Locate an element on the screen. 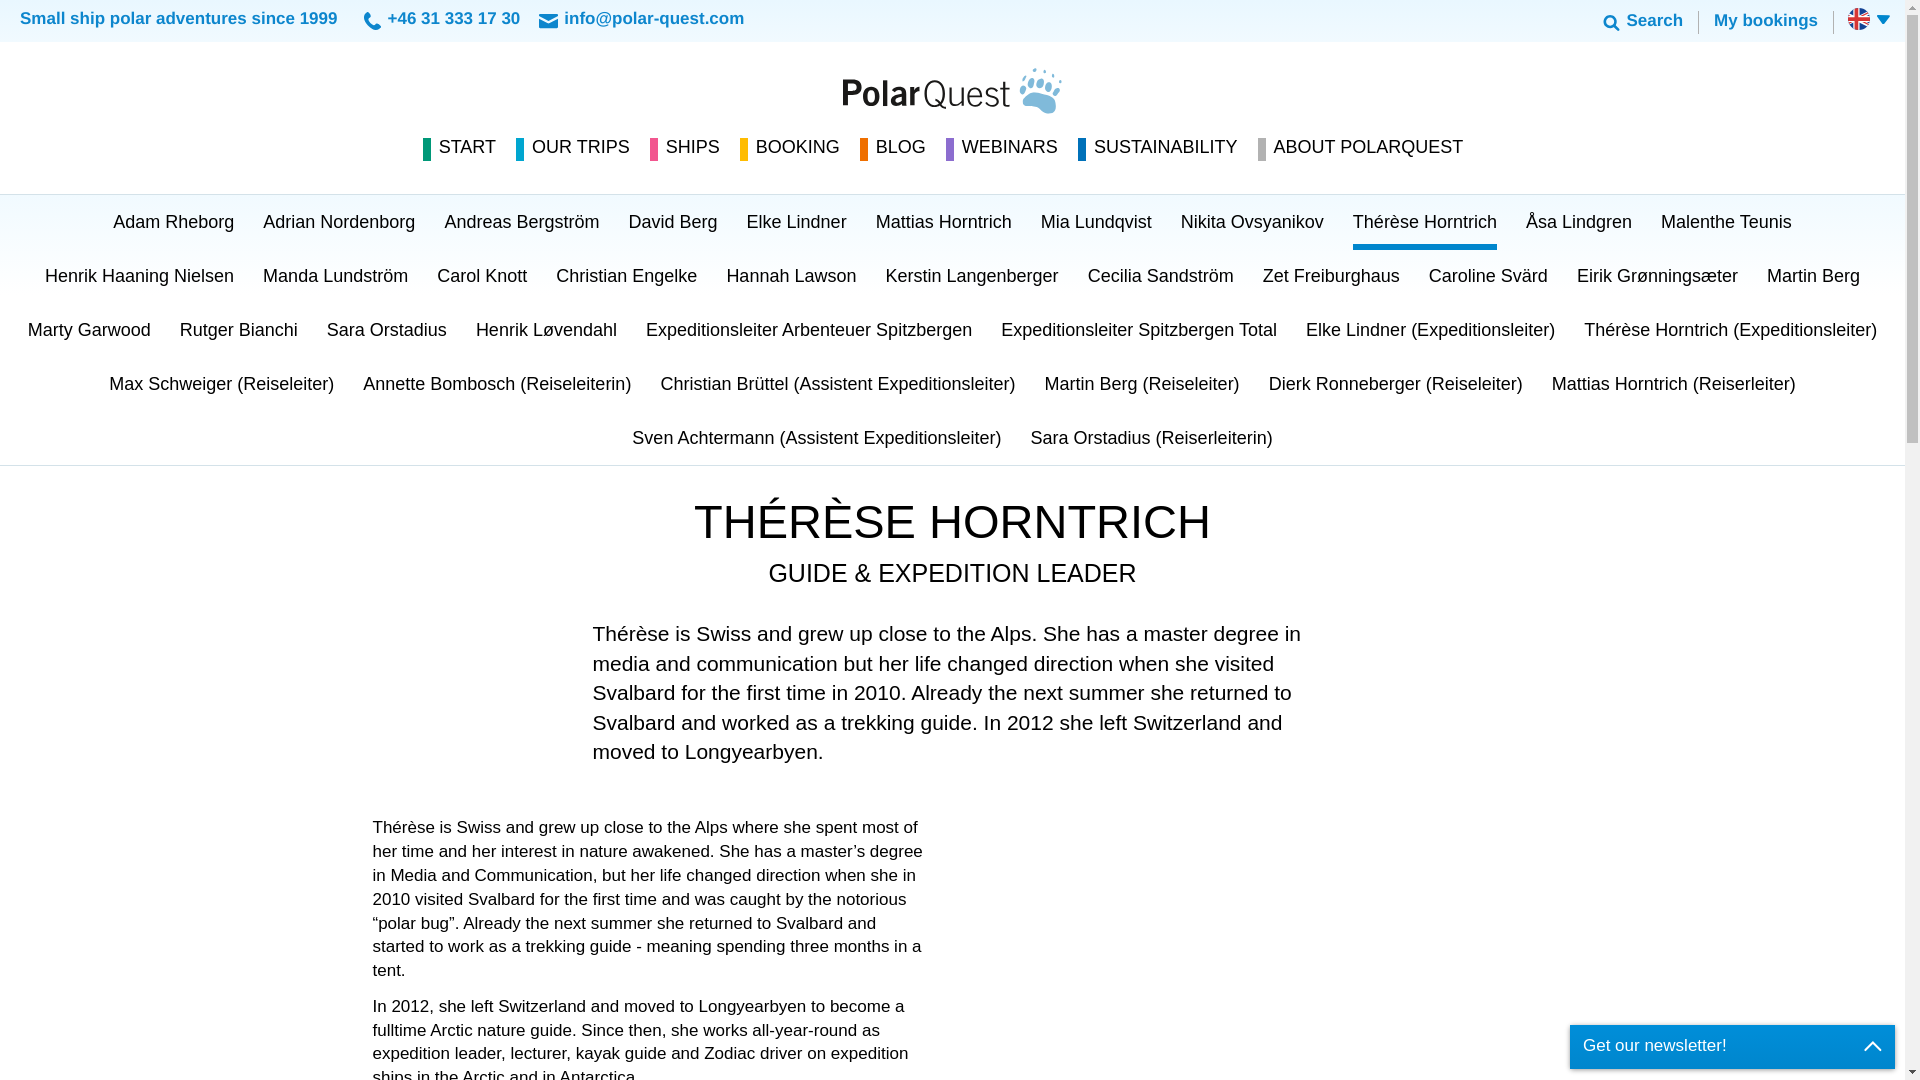 The image size is (1920, 1080). Mia Lundqvist is located at coordinates (1096, 222).